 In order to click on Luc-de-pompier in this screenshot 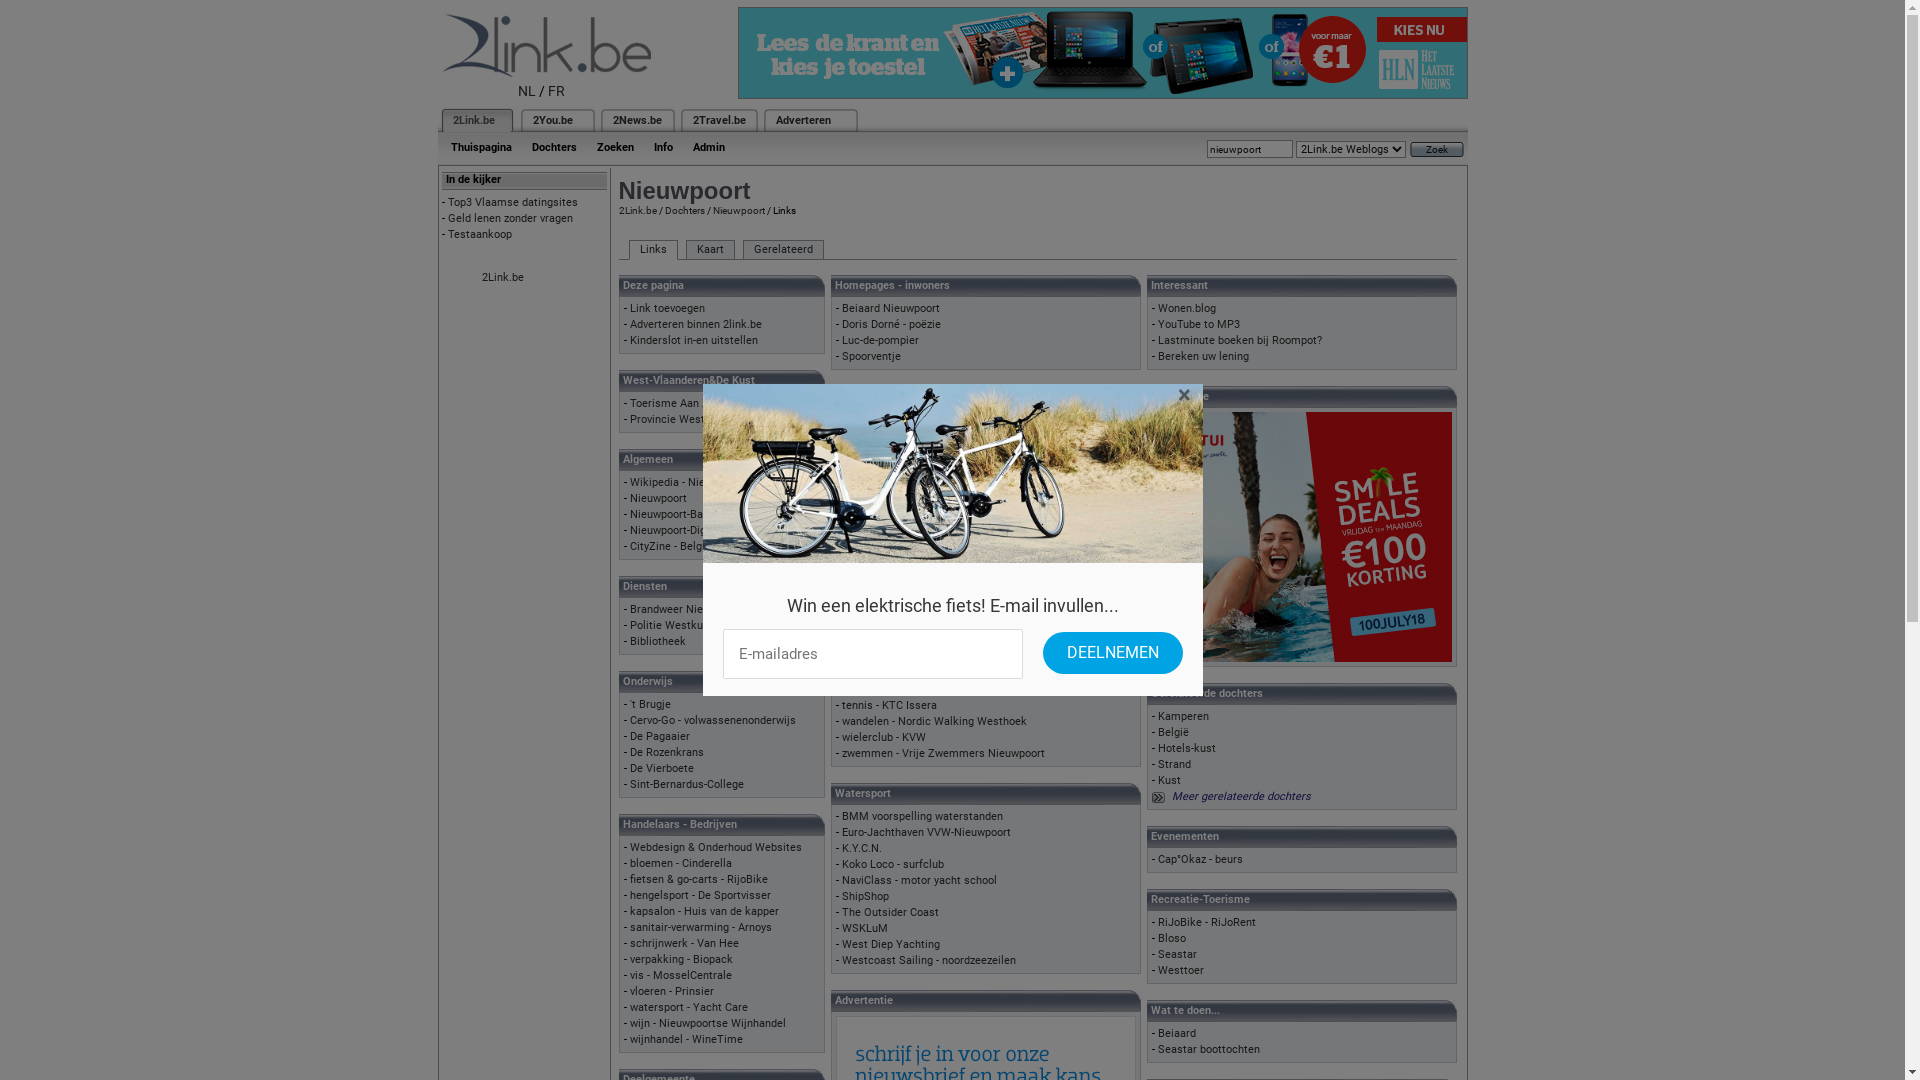, I will do `click(880, 340)`.